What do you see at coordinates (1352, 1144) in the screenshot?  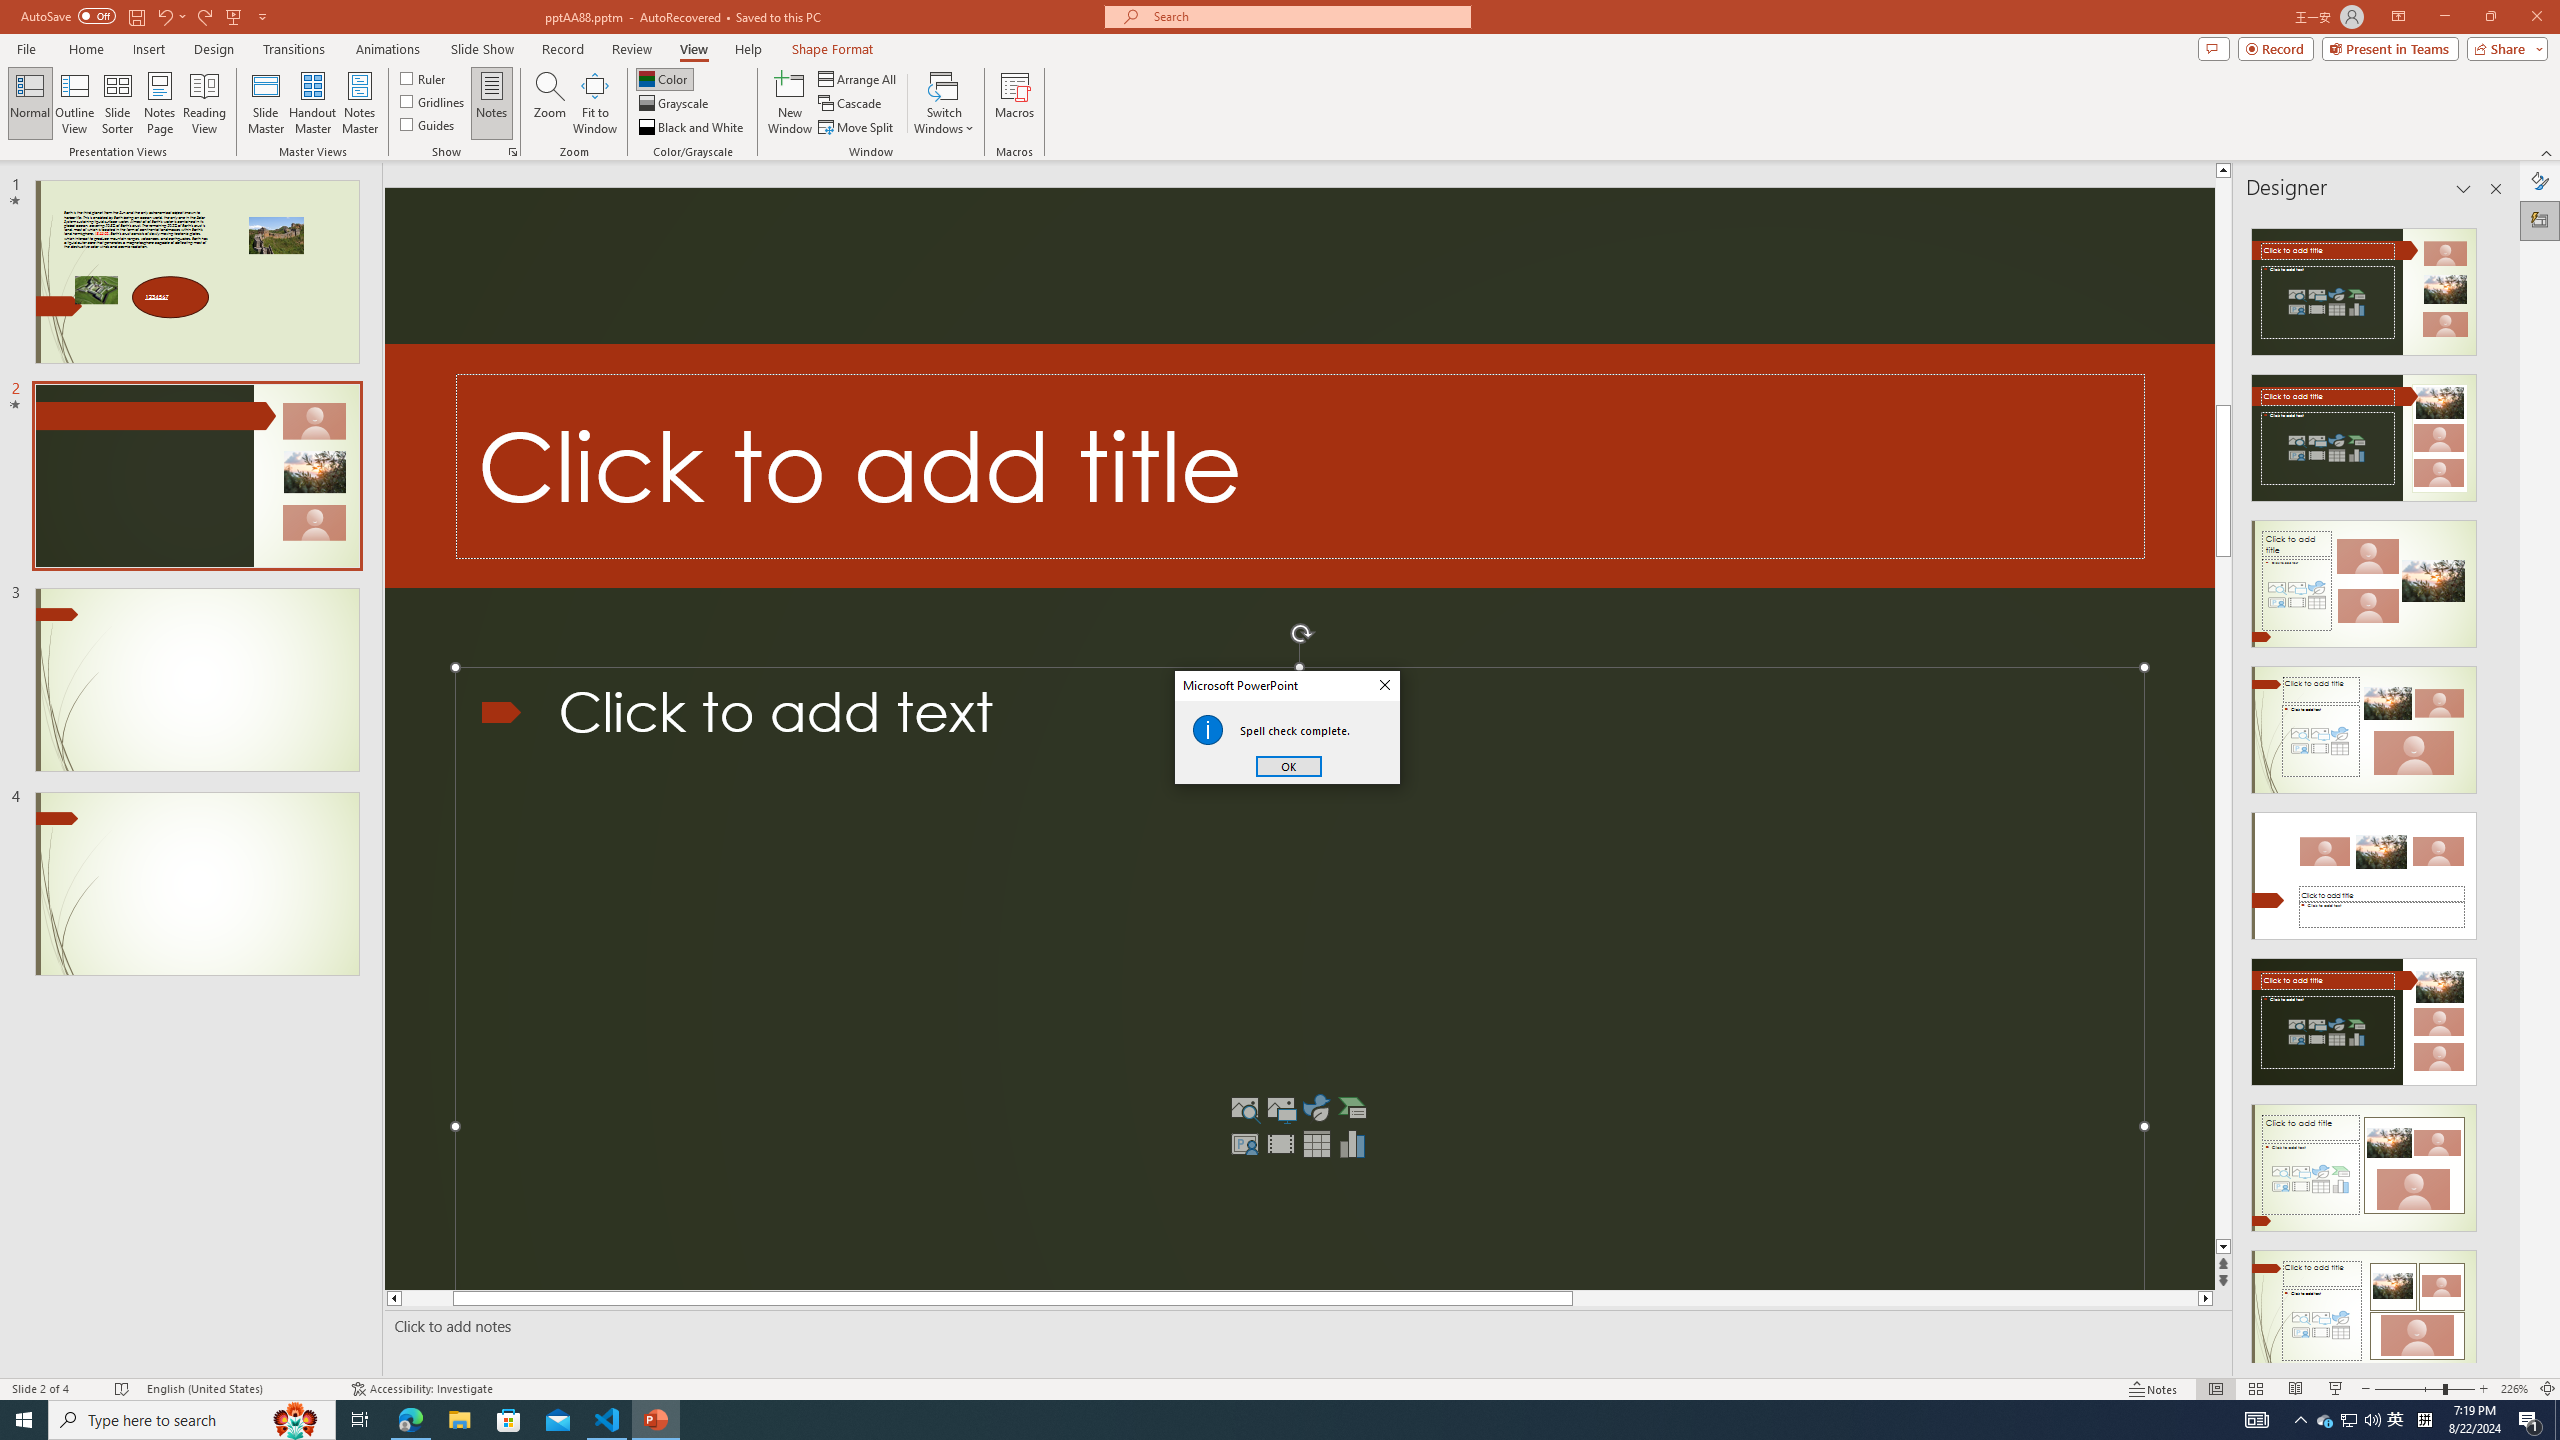 I see `Insert Chart` at bounding box center [1352, 1144].